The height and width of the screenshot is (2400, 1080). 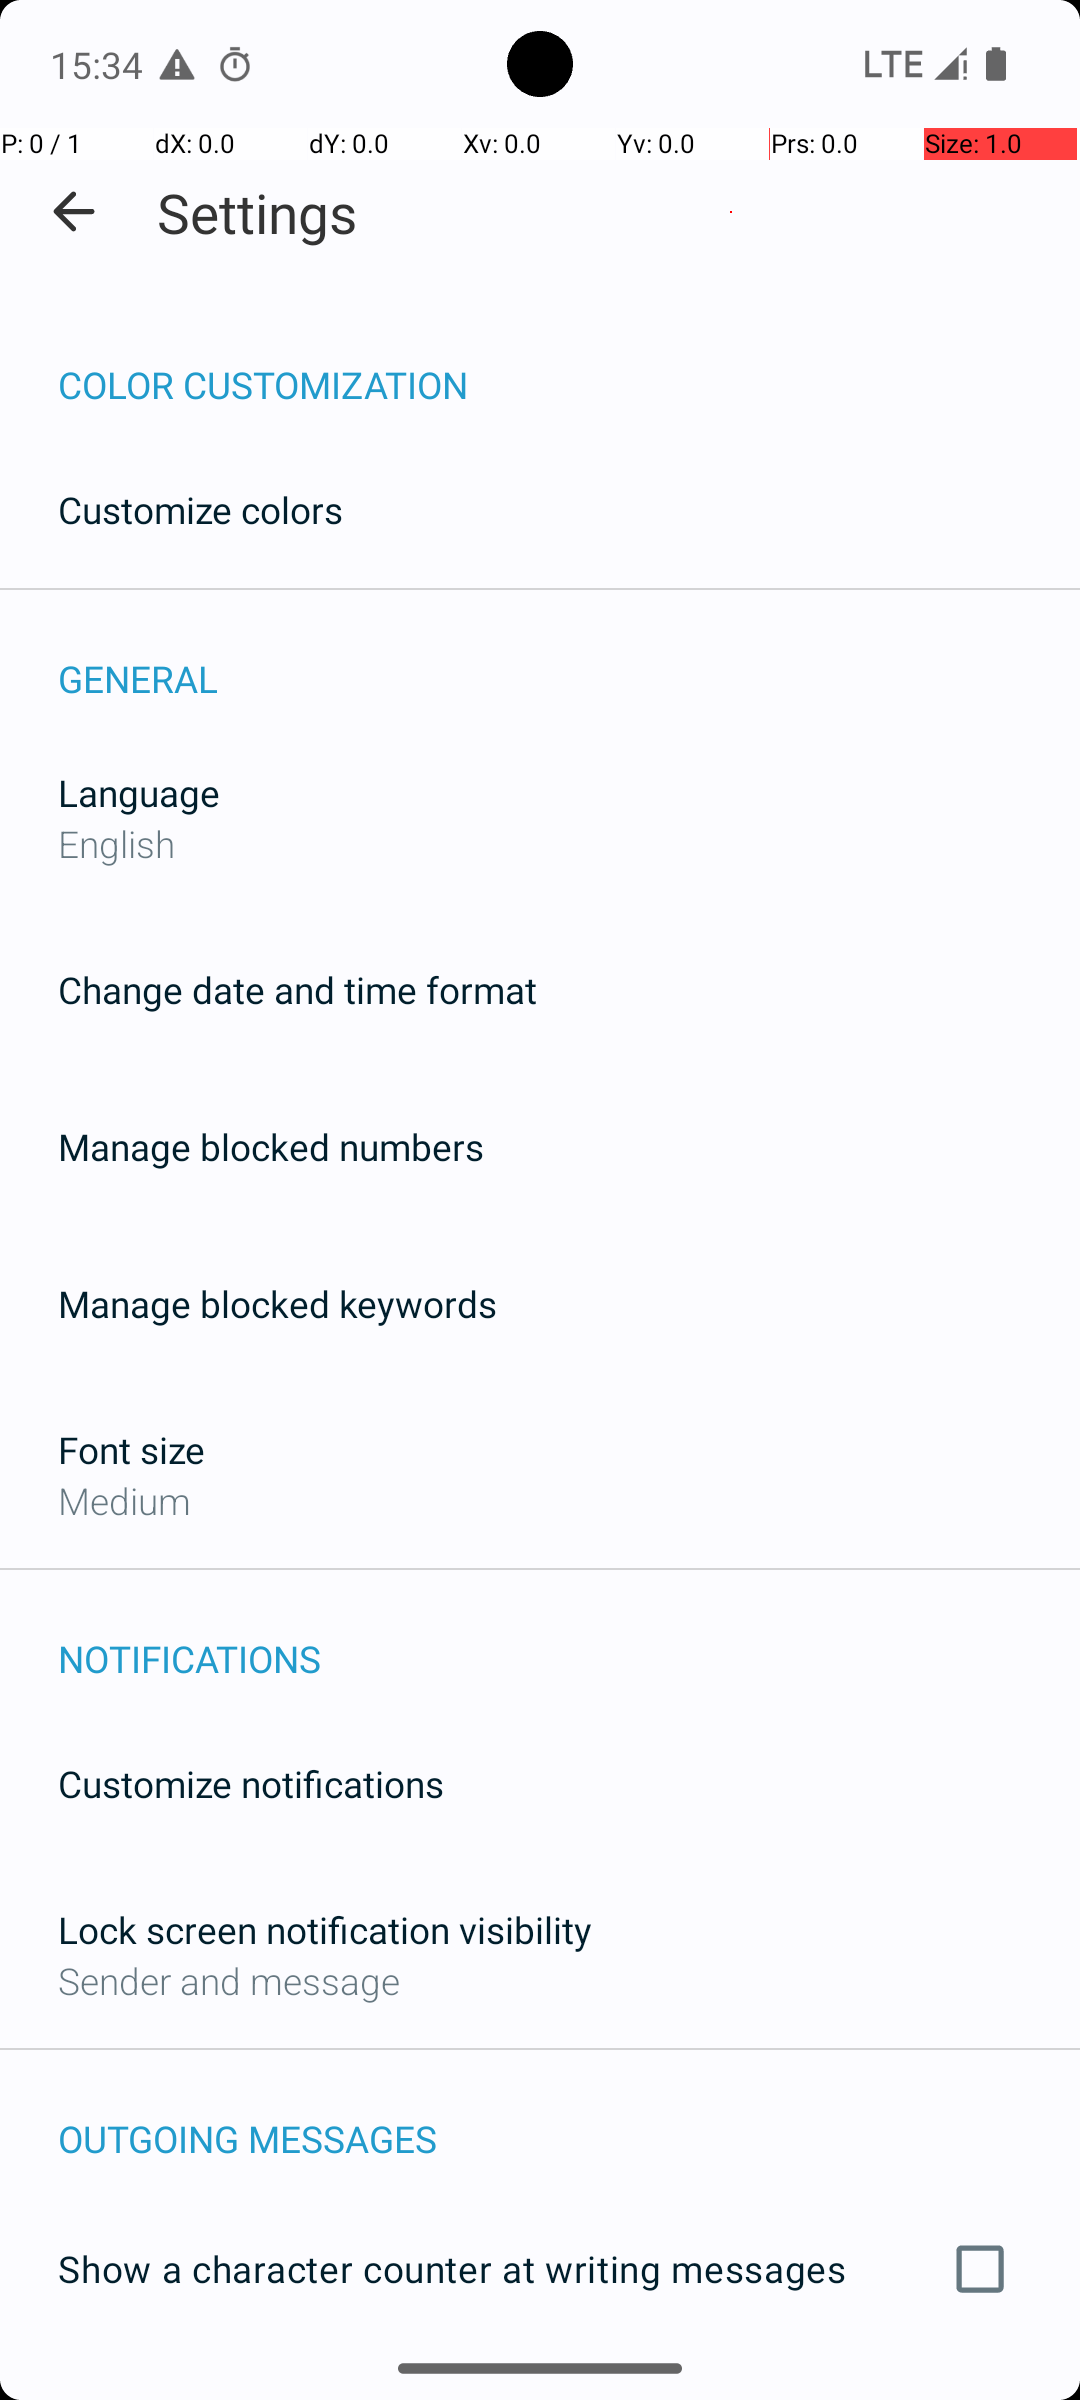 What do you see at coordinates (569, 2118) in the screenshot?
I see `OUTGOING MESSAGES` at bounding box center [569, 2118].